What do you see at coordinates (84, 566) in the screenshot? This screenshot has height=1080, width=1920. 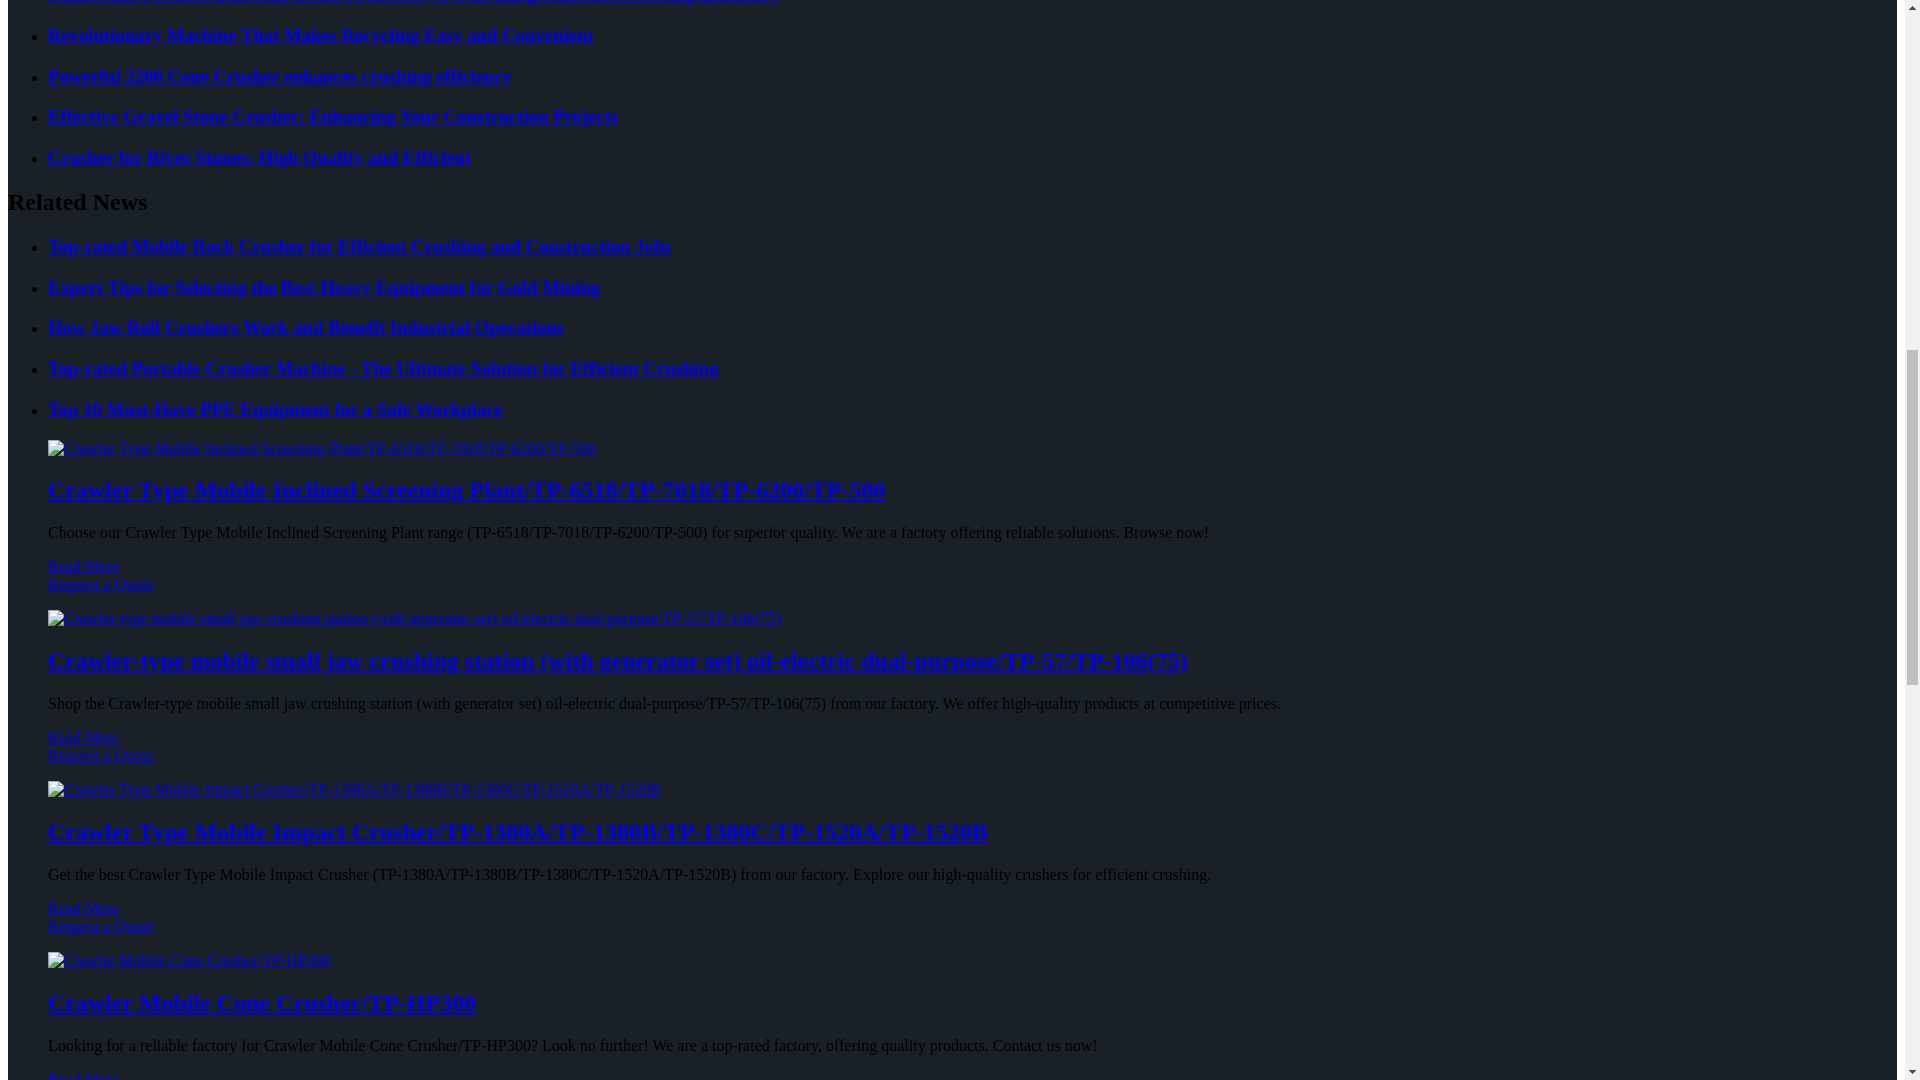 I see `Read More` at bounding box center [84, 566].